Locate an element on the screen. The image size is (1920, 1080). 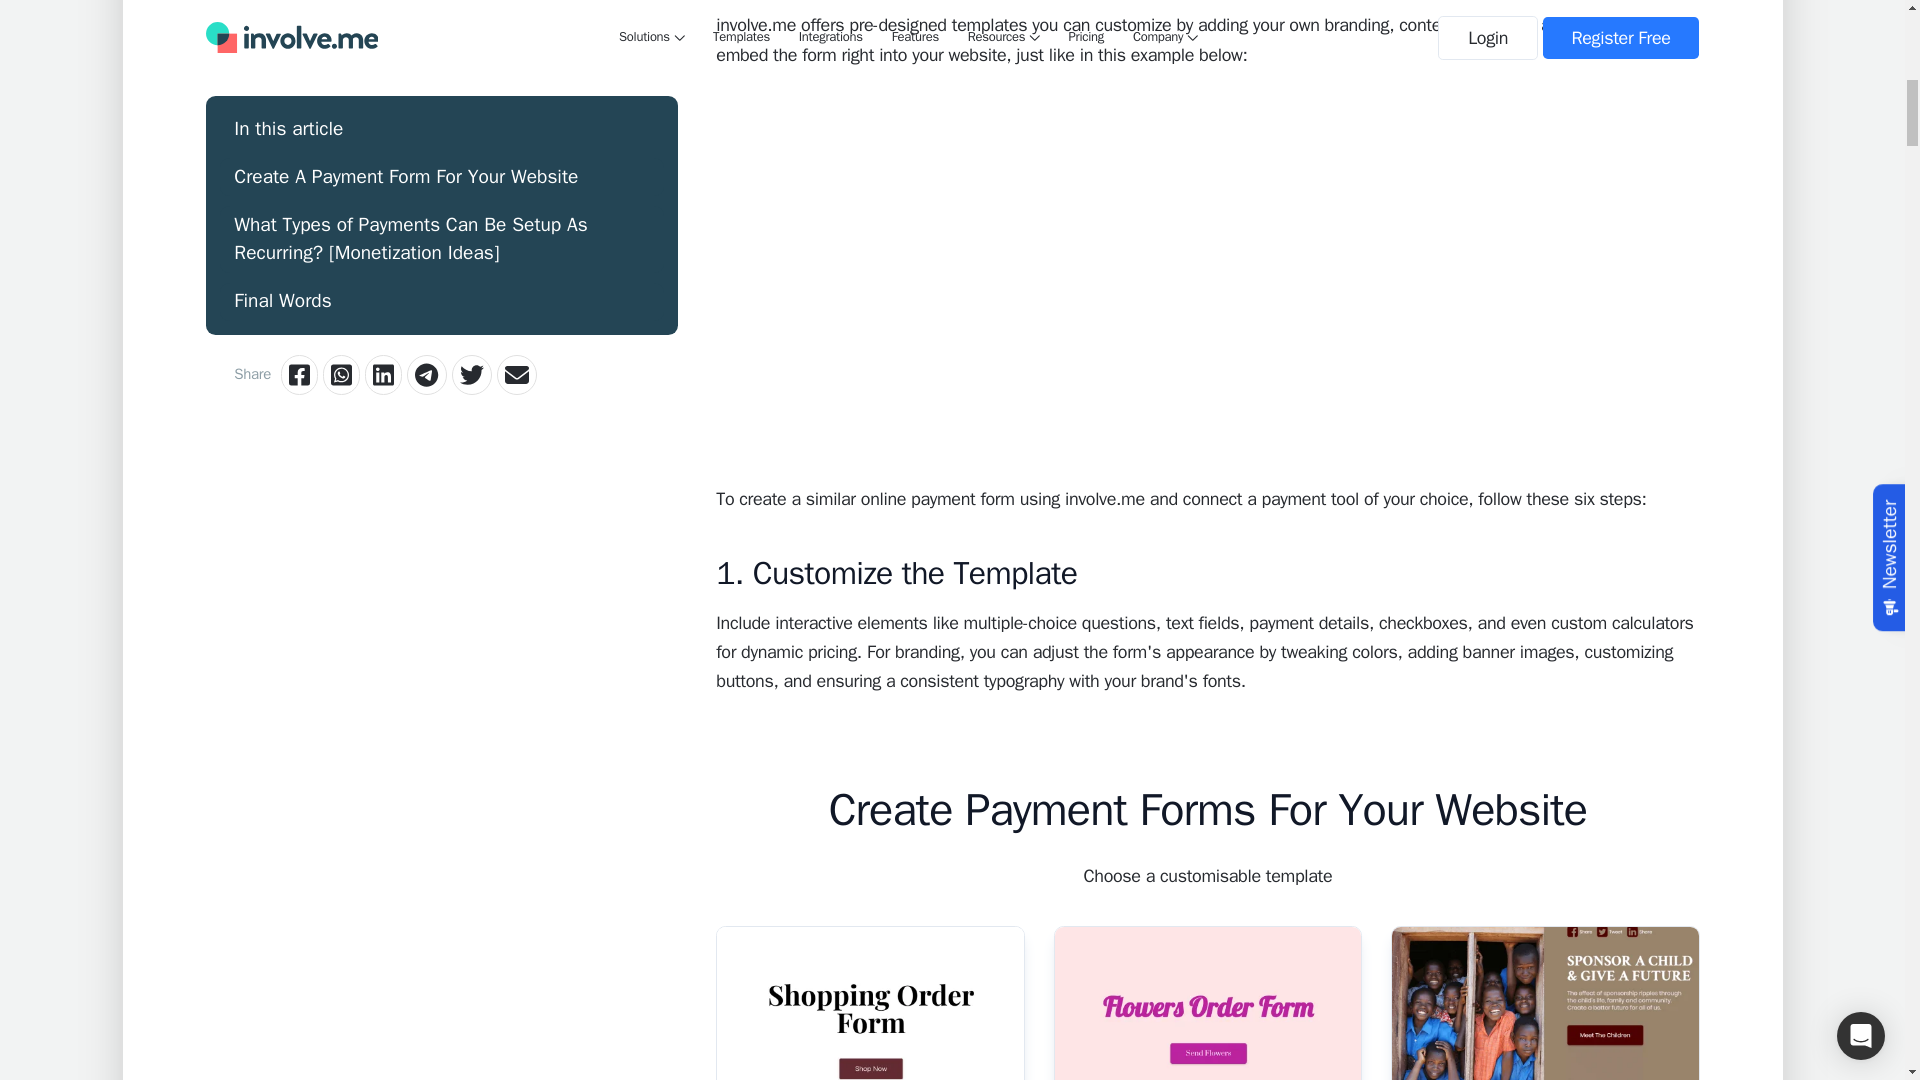
Sponsor A Child Template is located at coordinates (1544, 1002).